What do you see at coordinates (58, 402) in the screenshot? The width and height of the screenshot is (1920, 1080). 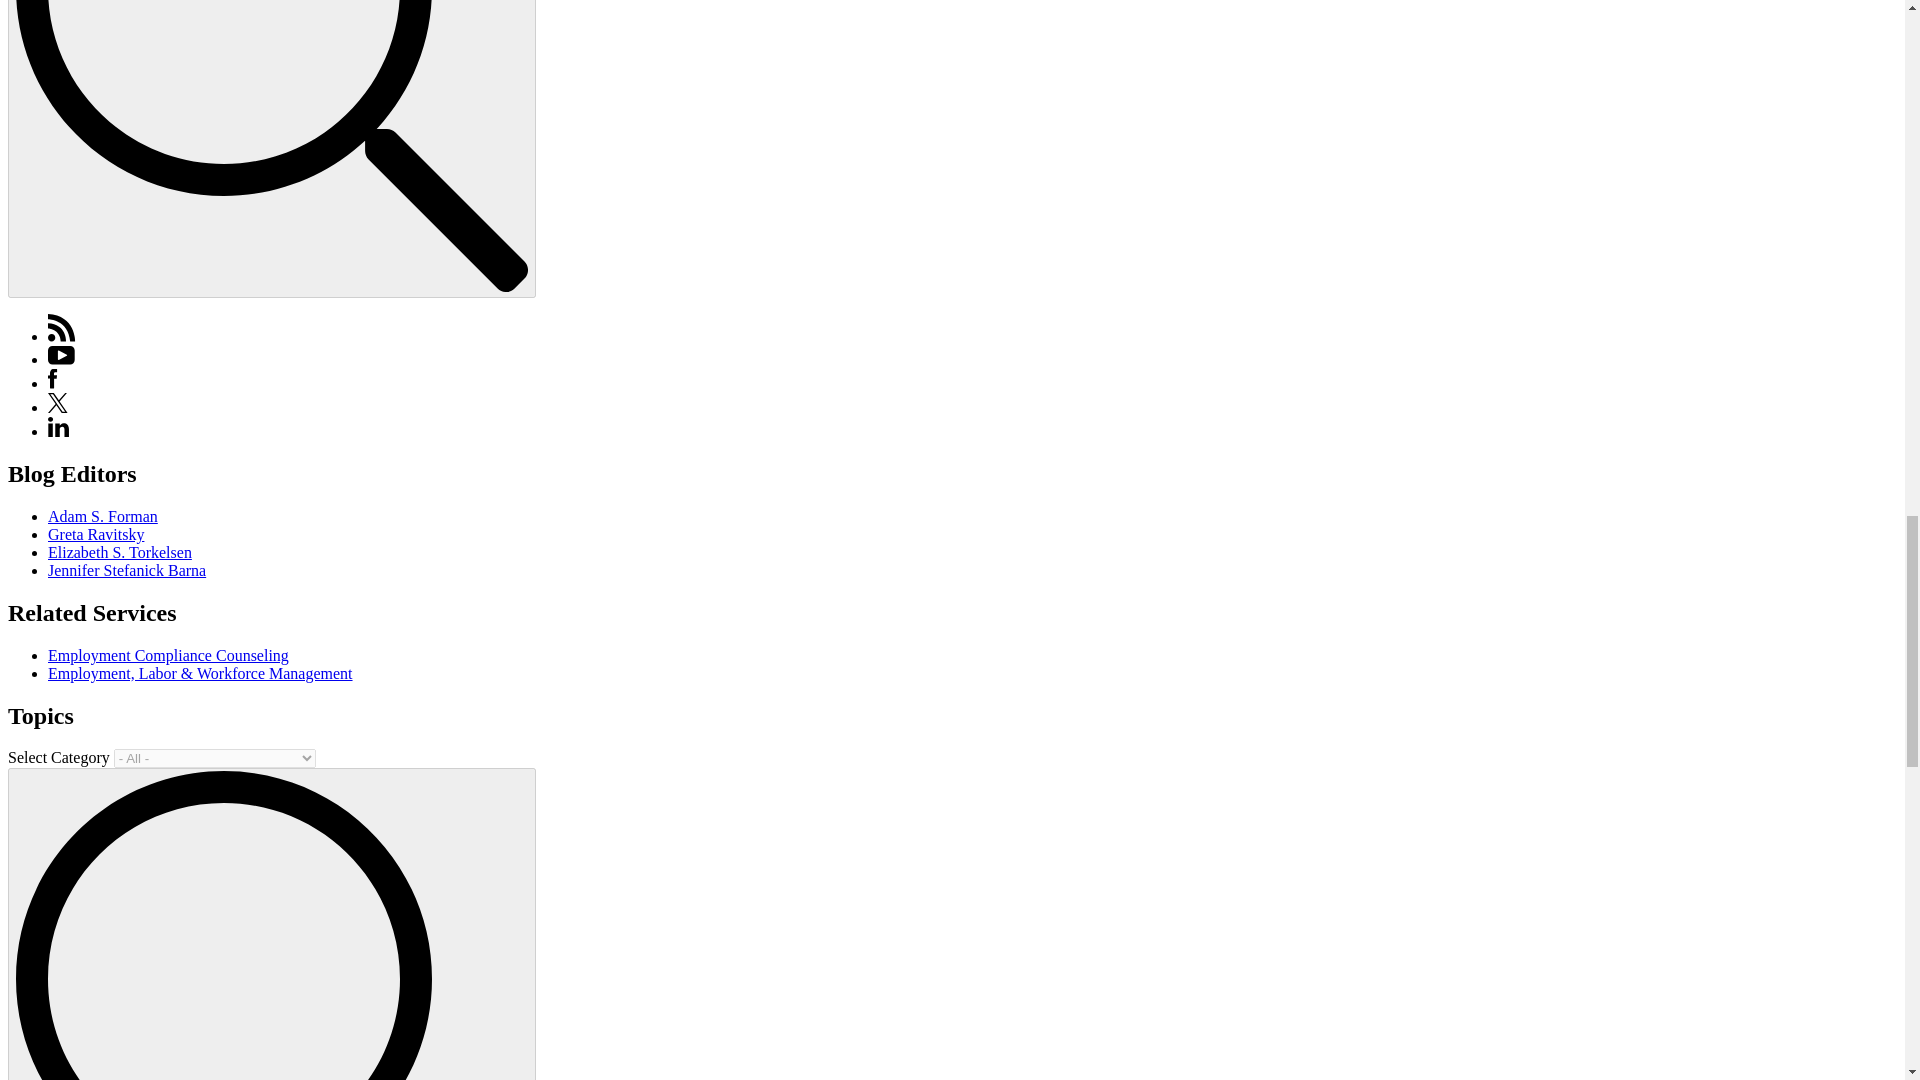 I see `Twitter` at bounding box center [58, 402].